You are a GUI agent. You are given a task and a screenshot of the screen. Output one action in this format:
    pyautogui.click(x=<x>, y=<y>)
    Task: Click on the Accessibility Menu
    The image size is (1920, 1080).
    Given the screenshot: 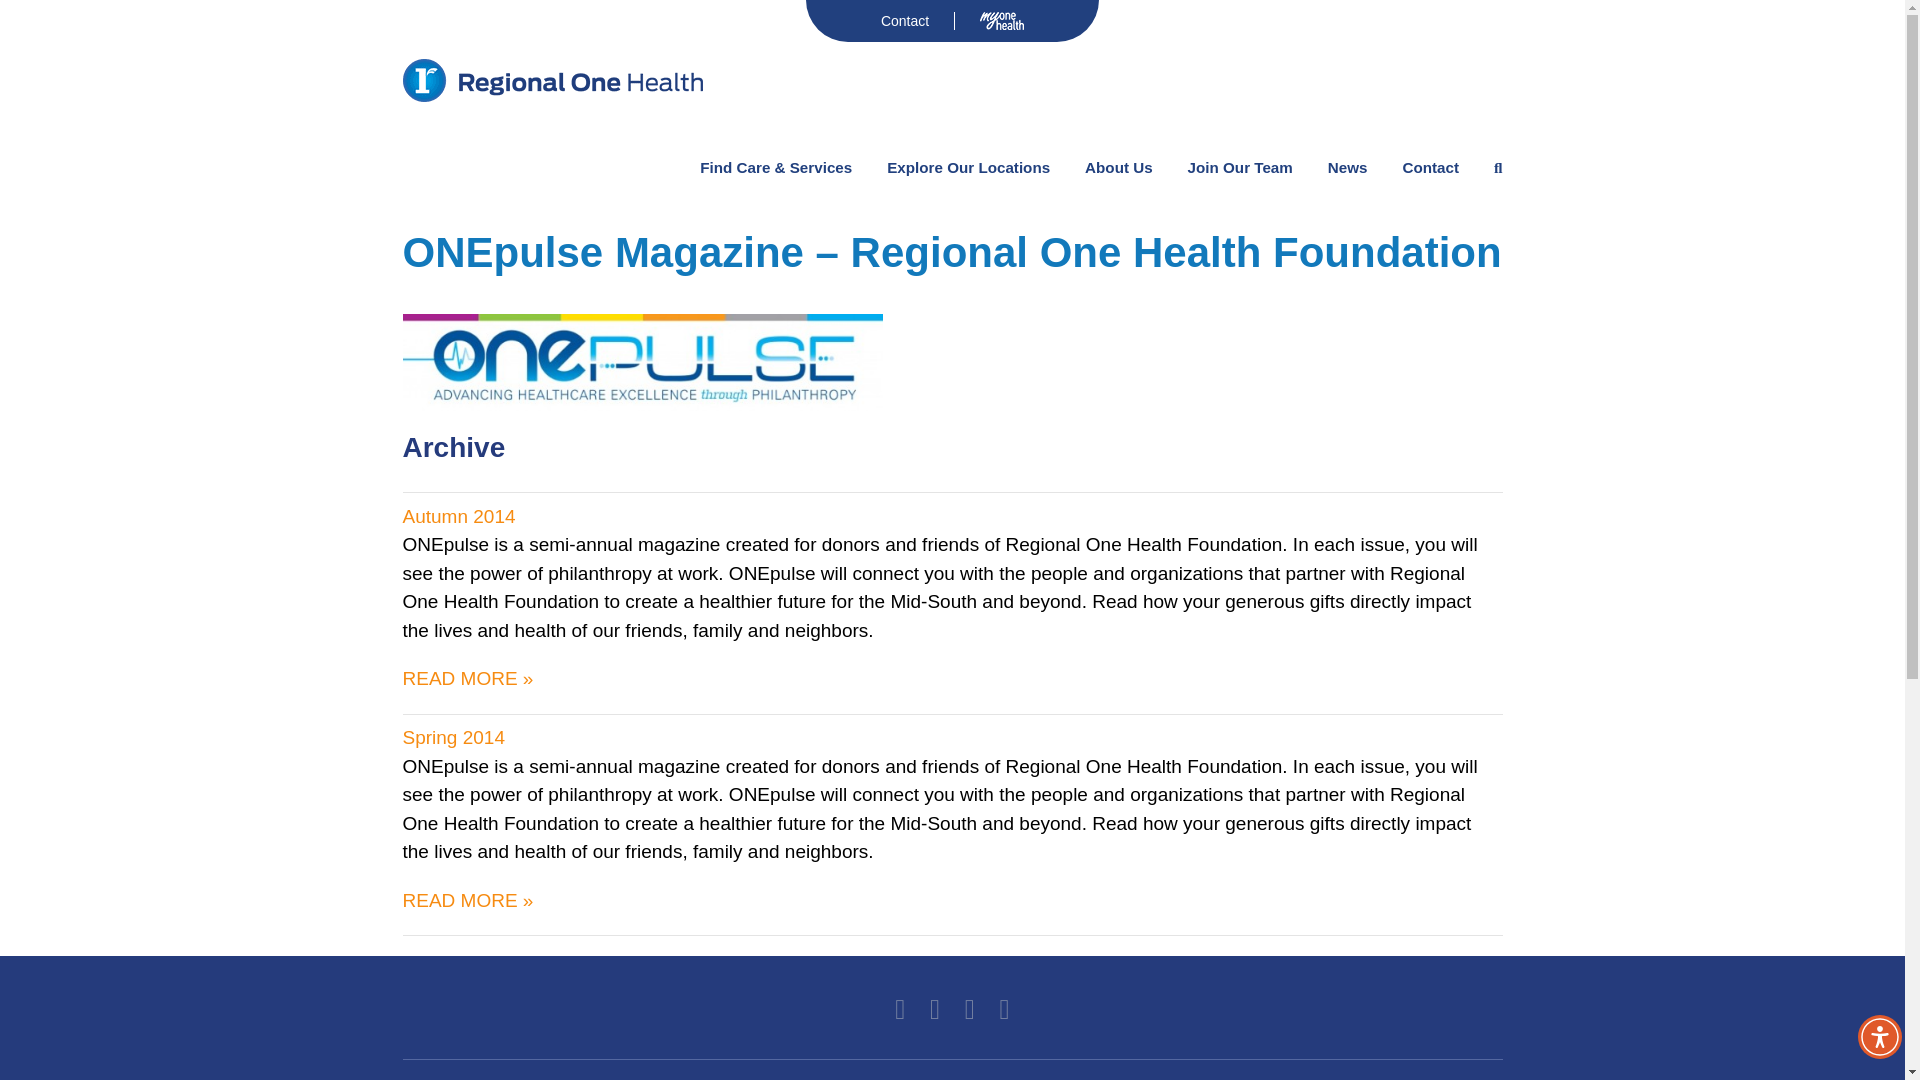 What is the action you would take?
    pyautogui.click(x=1880, y=1037)
    